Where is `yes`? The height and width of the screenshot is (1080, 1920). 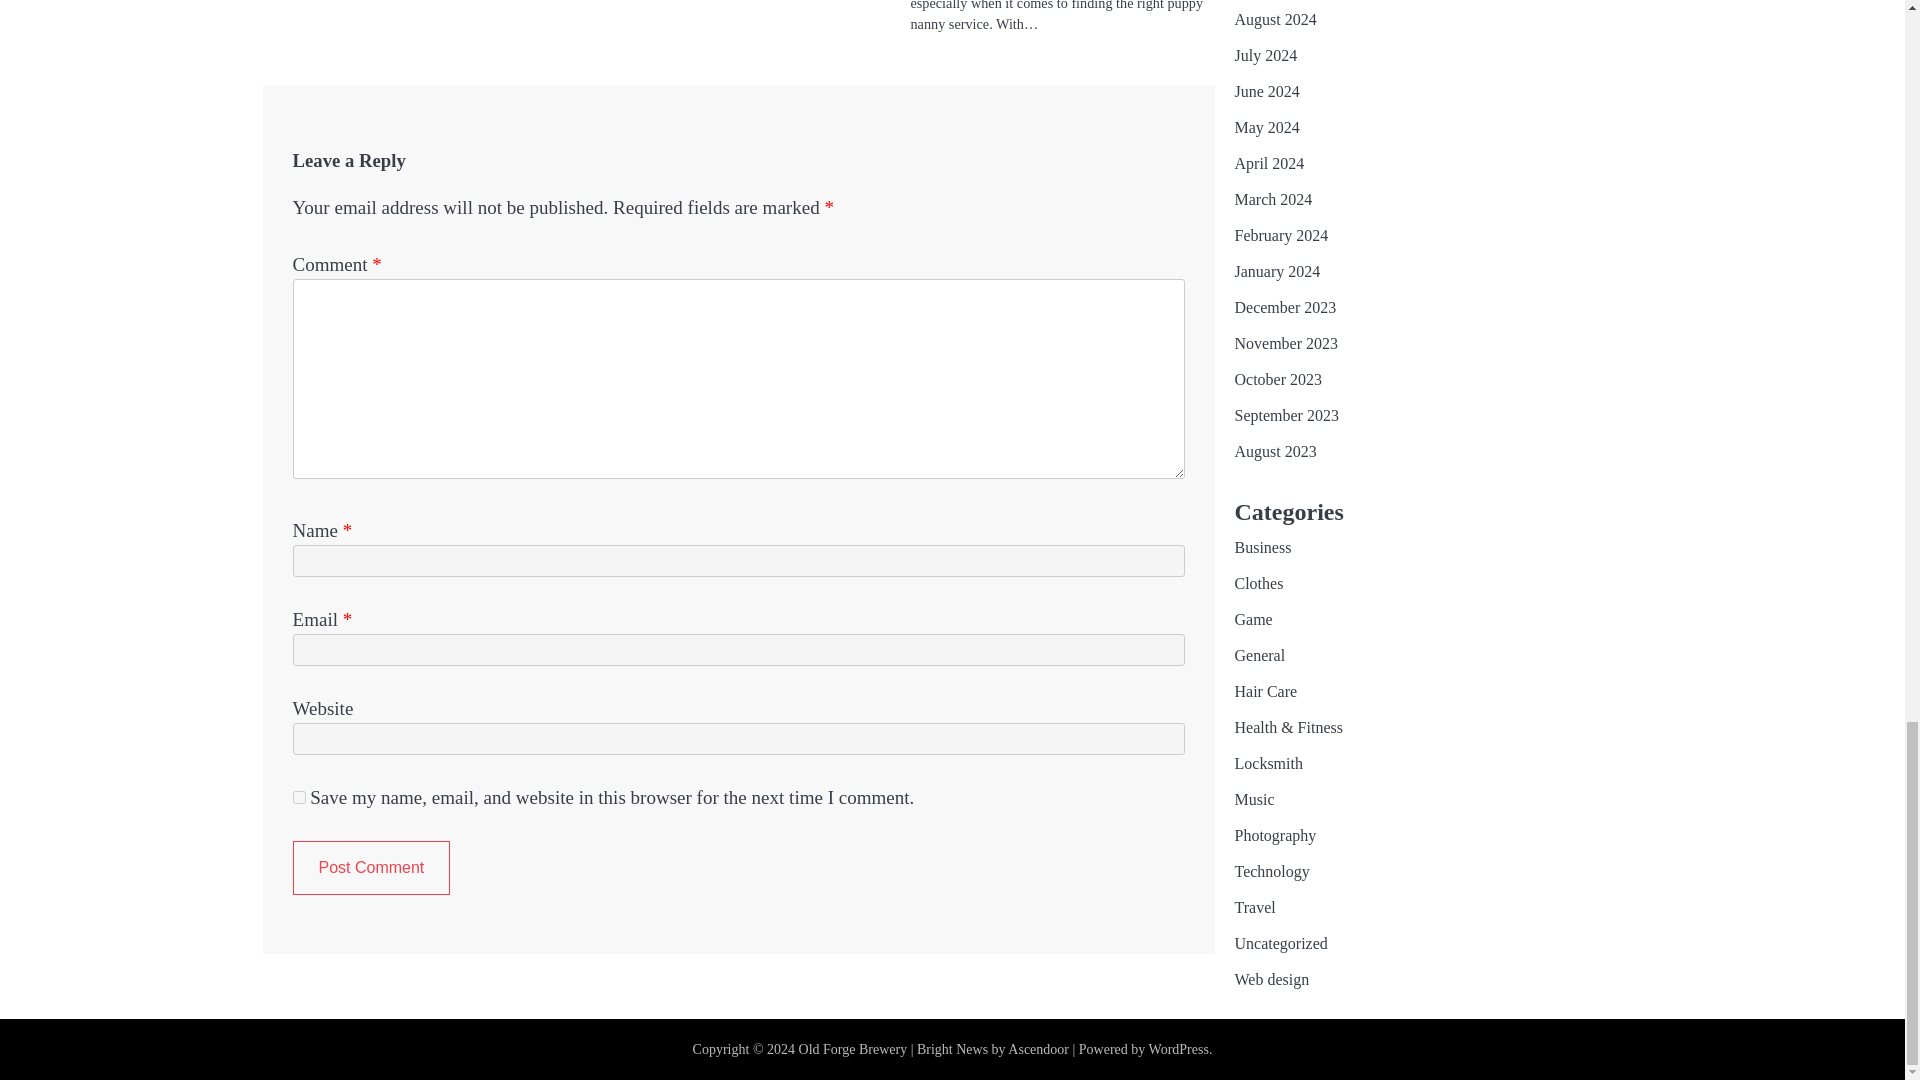
yes is located at coordinates (298, 796).